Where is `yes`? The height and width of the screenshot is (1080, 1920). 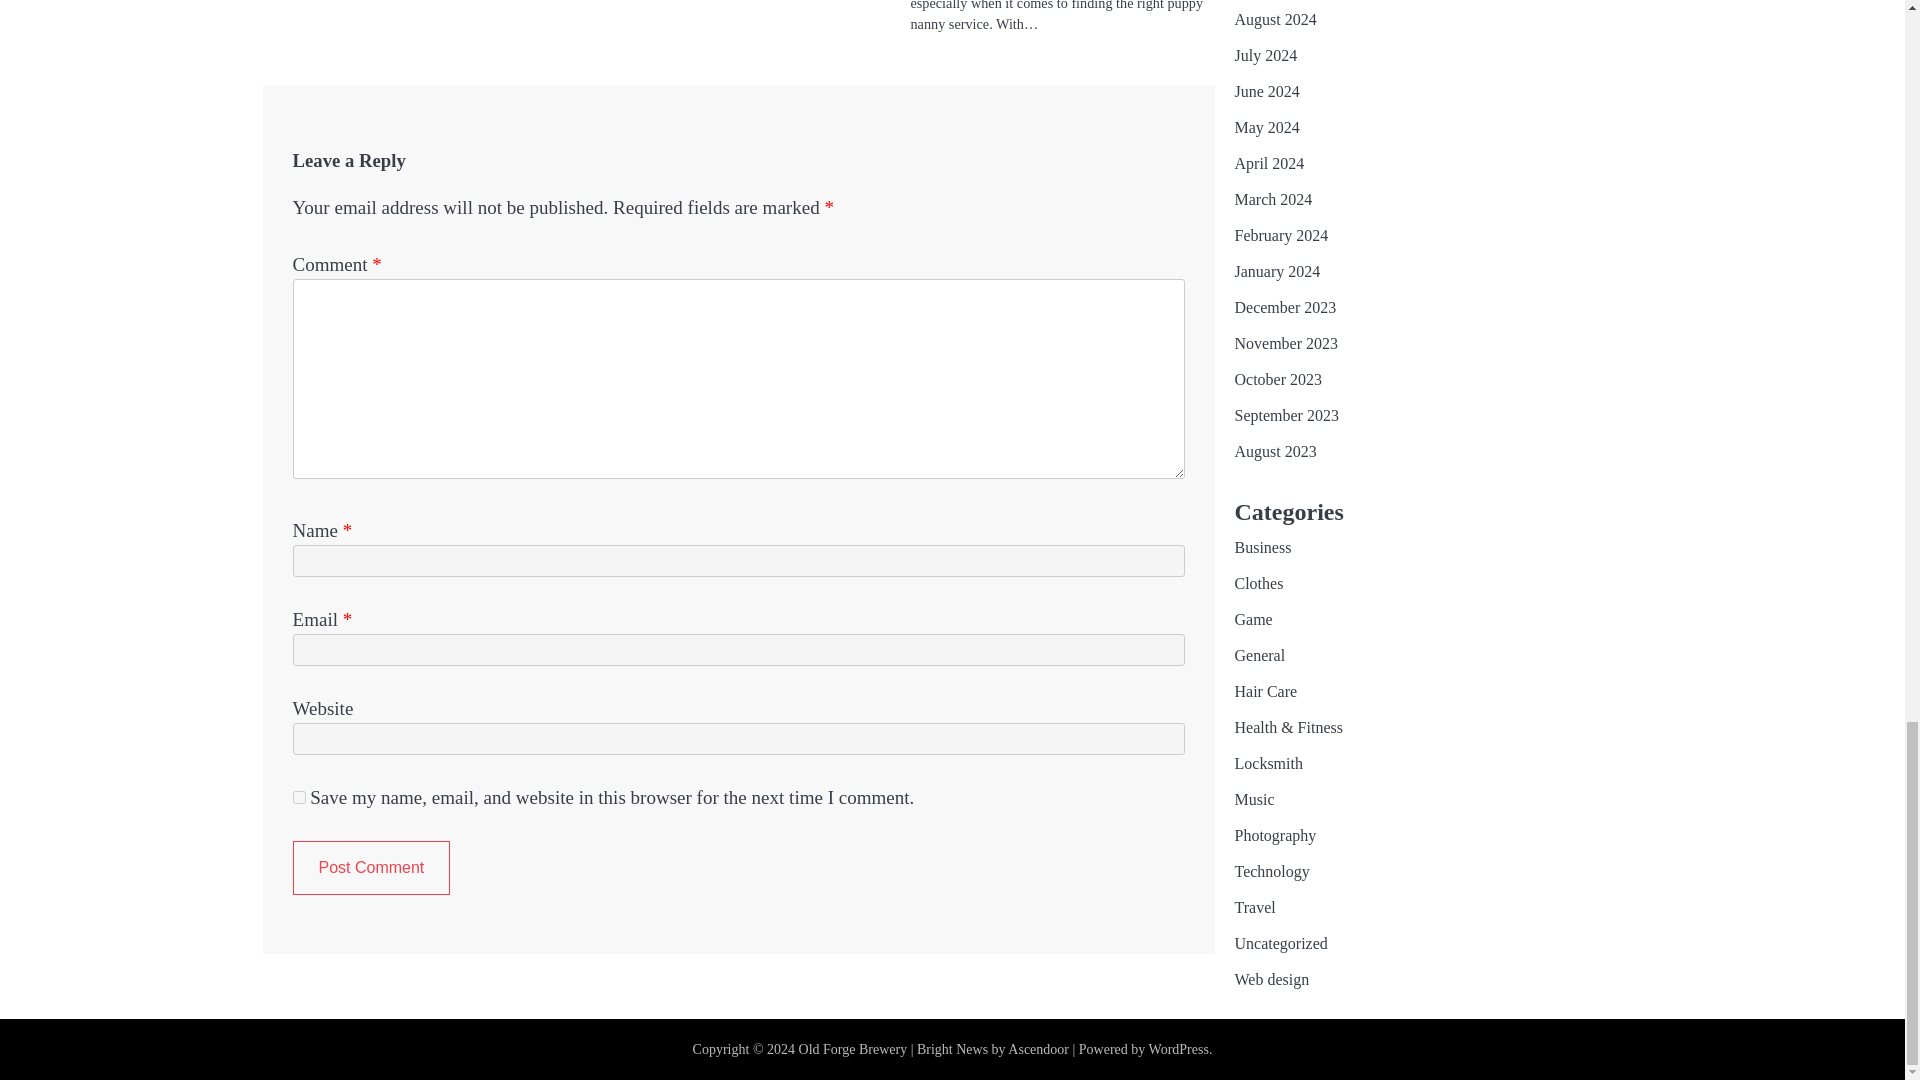
yes is located at coordinates (298, 796).